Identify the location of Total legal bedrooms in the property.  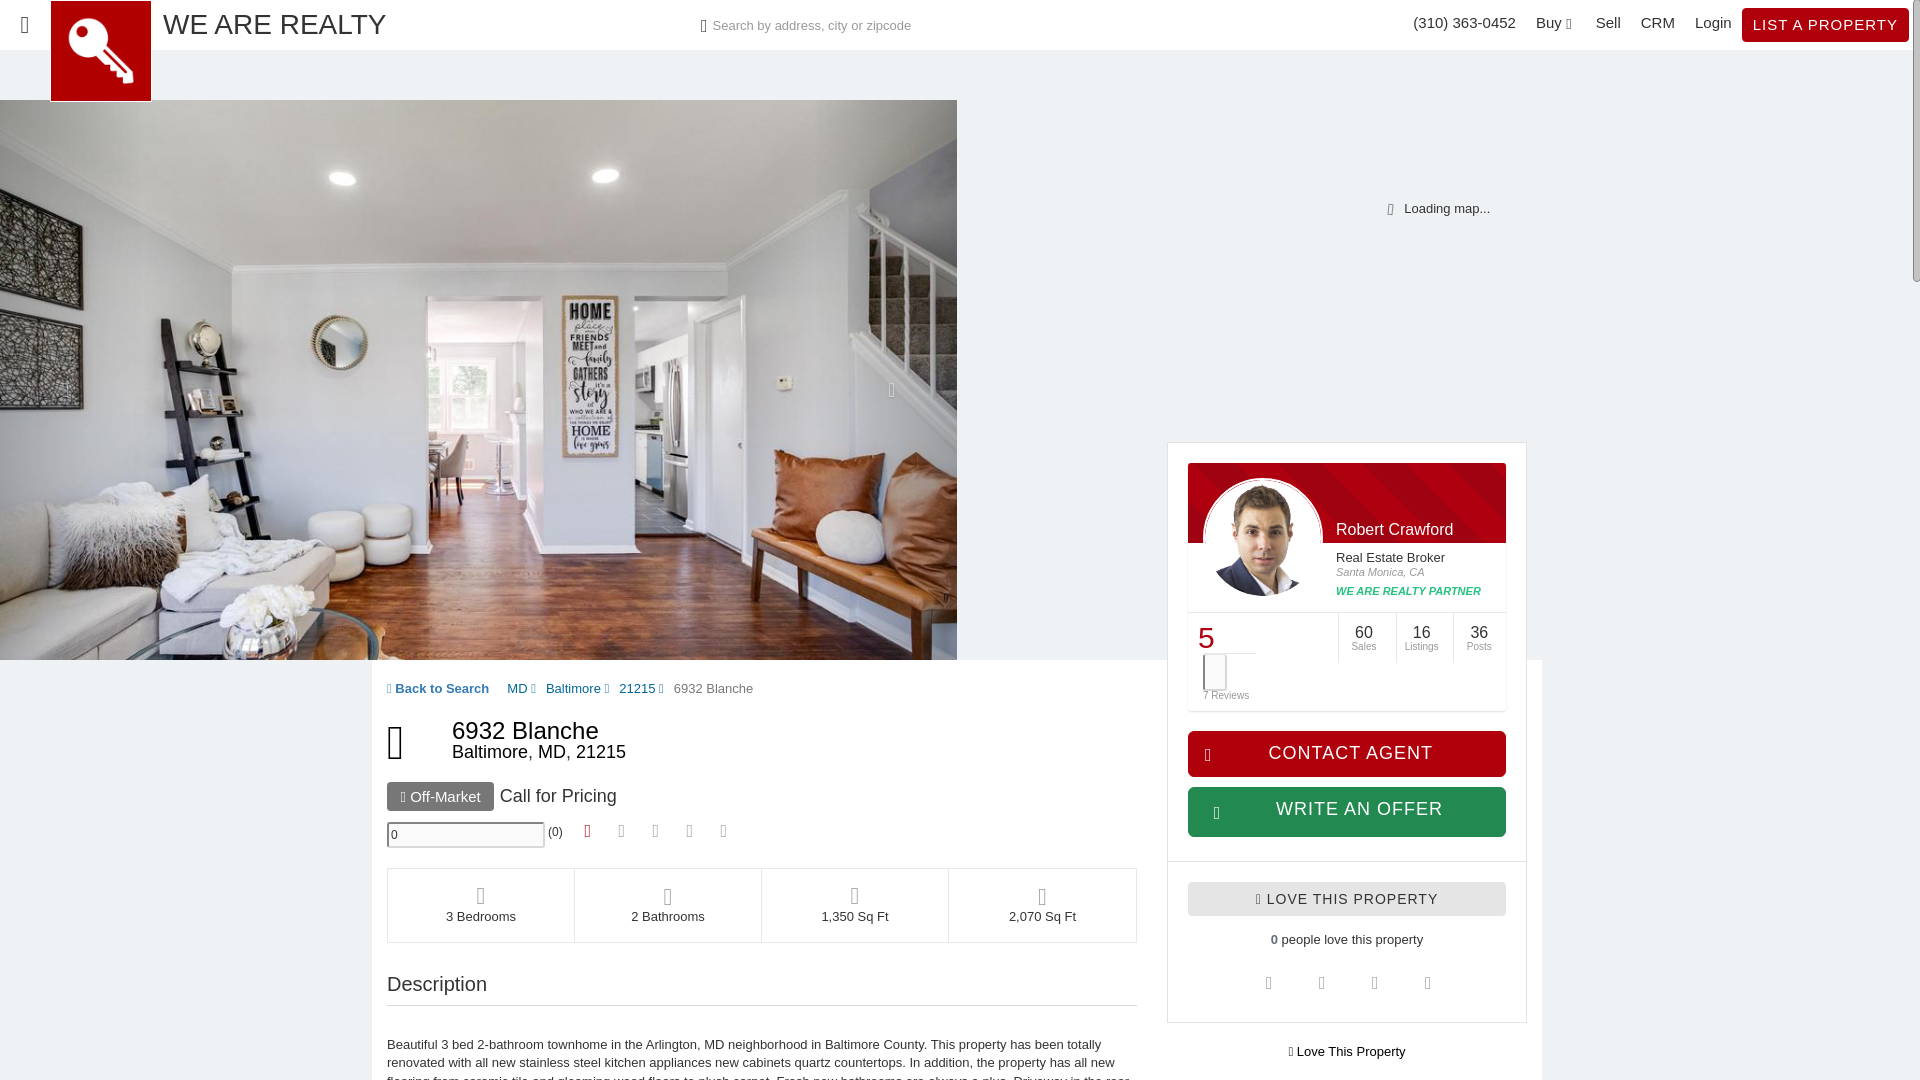
(480, 905).